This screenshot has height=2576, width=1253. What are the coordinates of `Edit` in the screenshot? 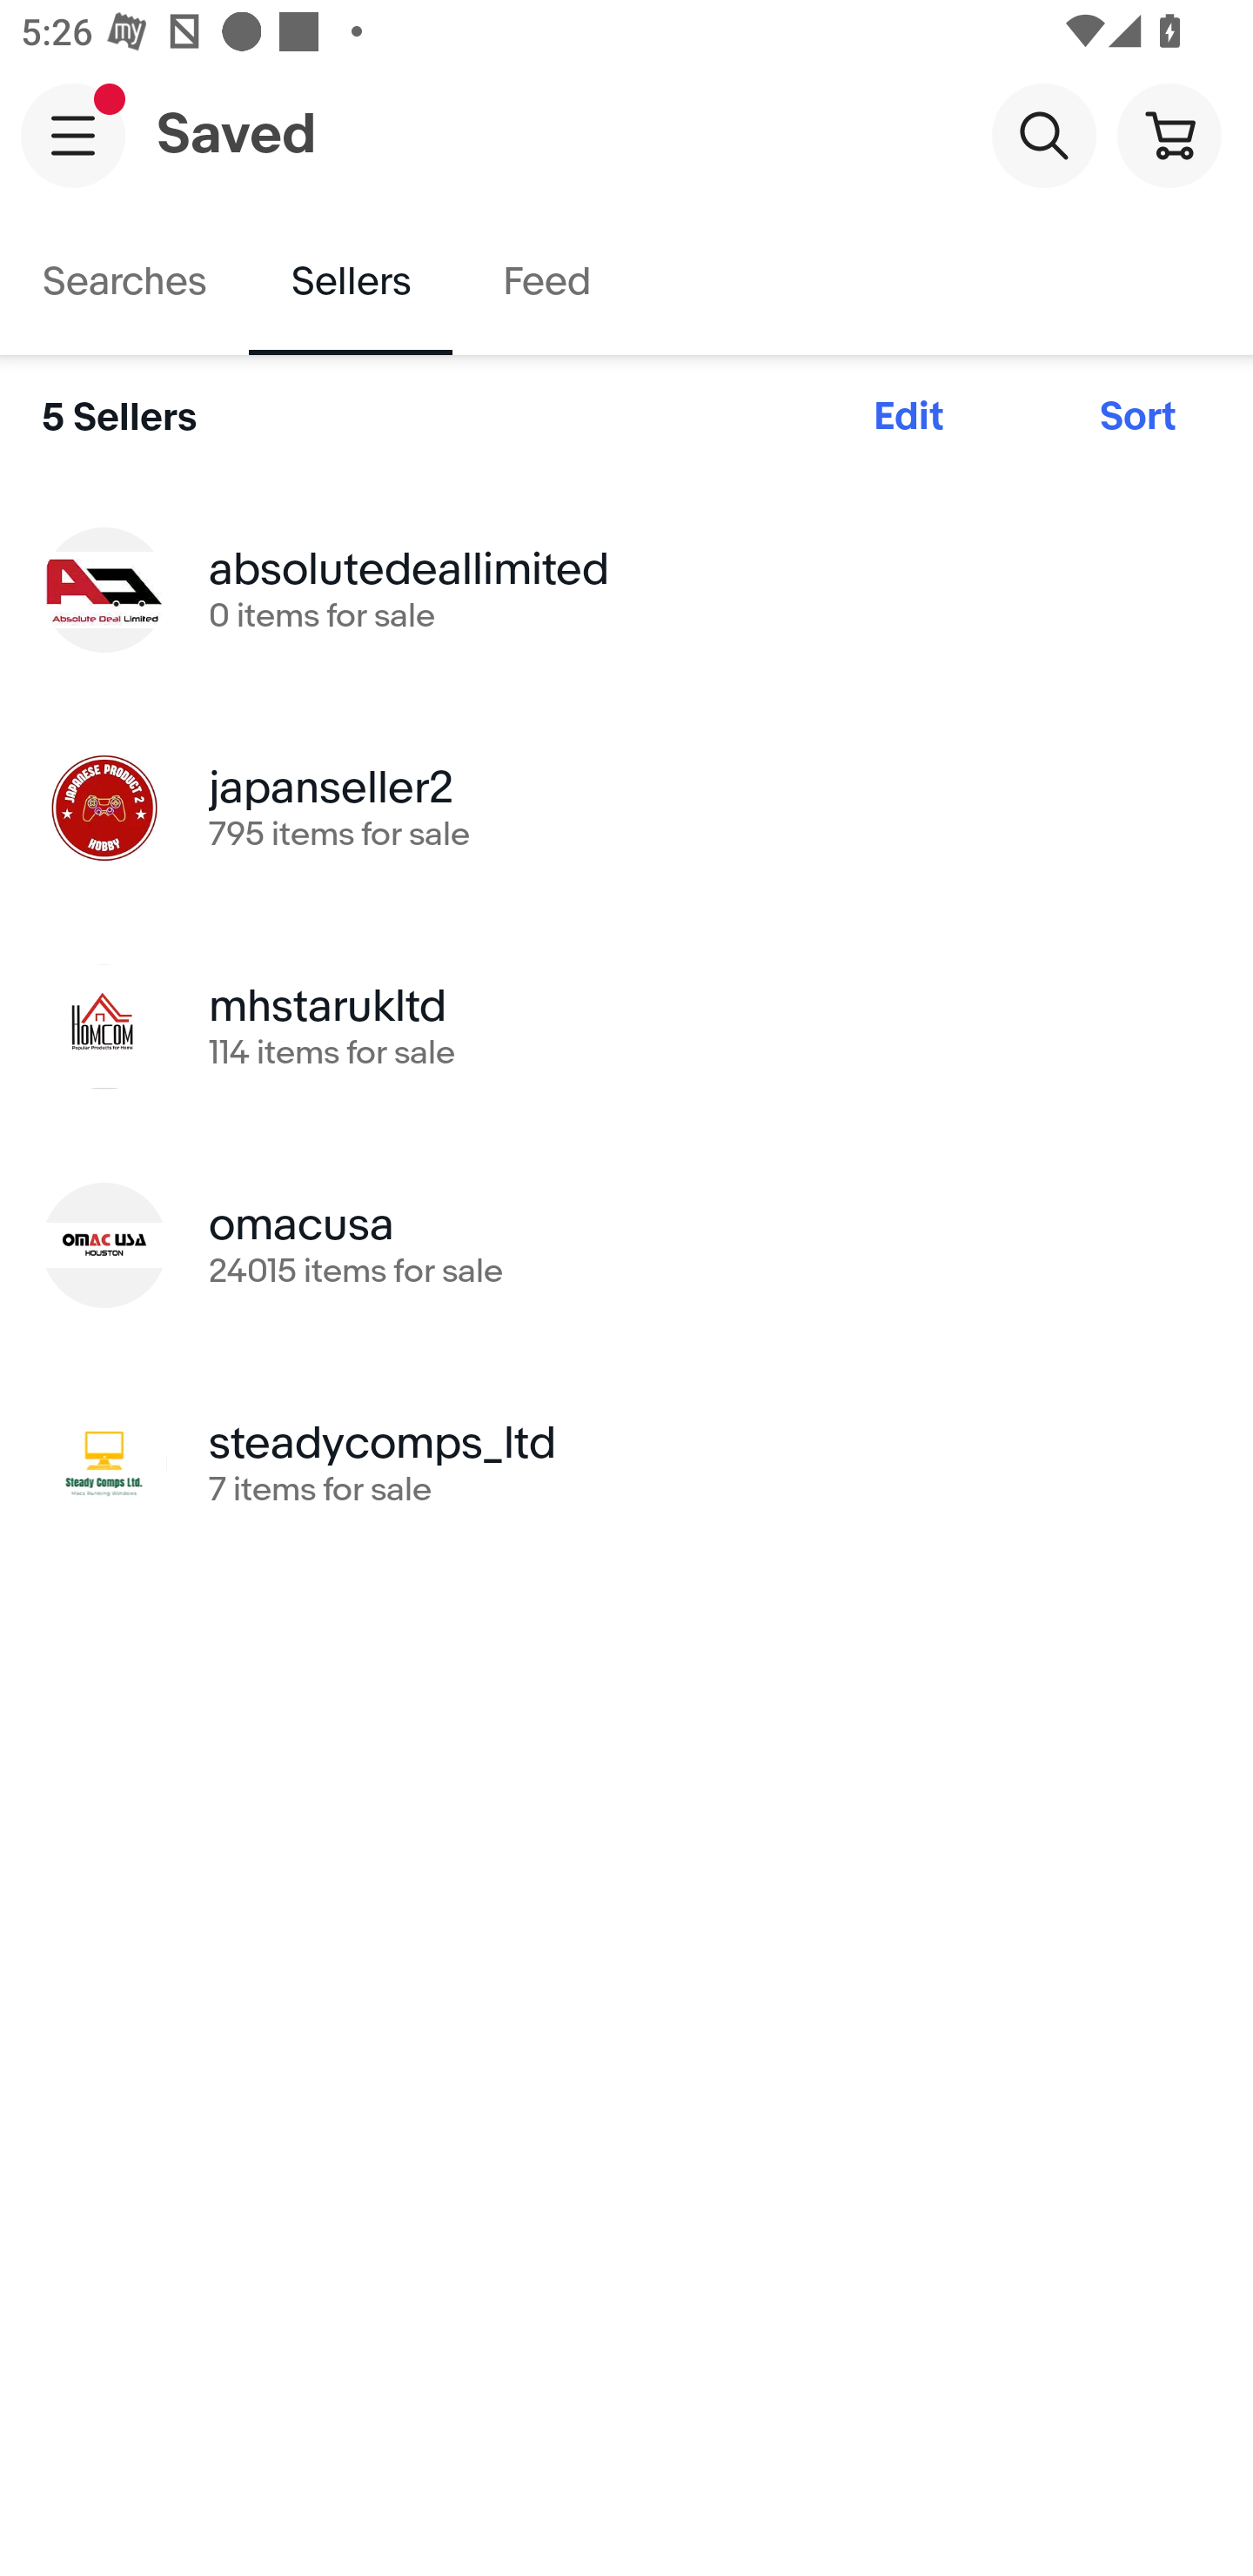 It's located at (908, 417).